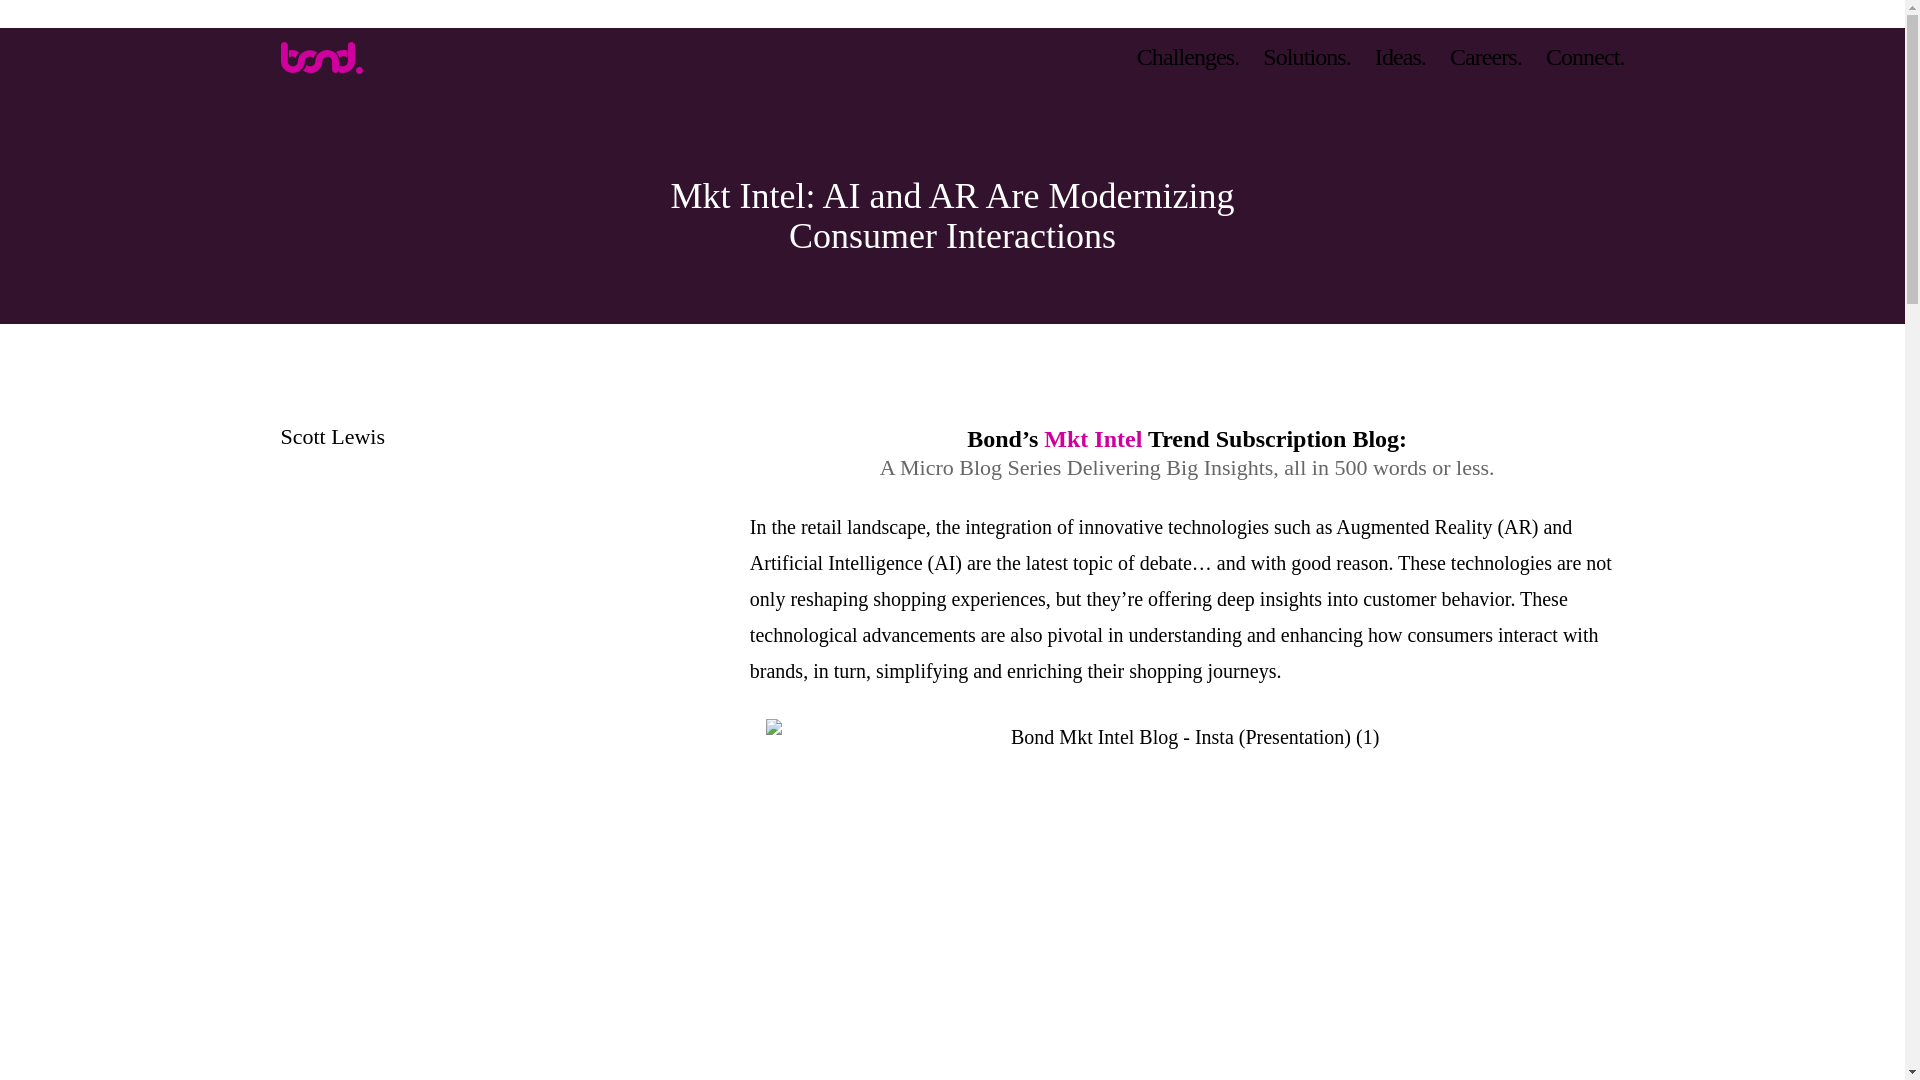  I want to click on Bond Logo, so click(321, 58).